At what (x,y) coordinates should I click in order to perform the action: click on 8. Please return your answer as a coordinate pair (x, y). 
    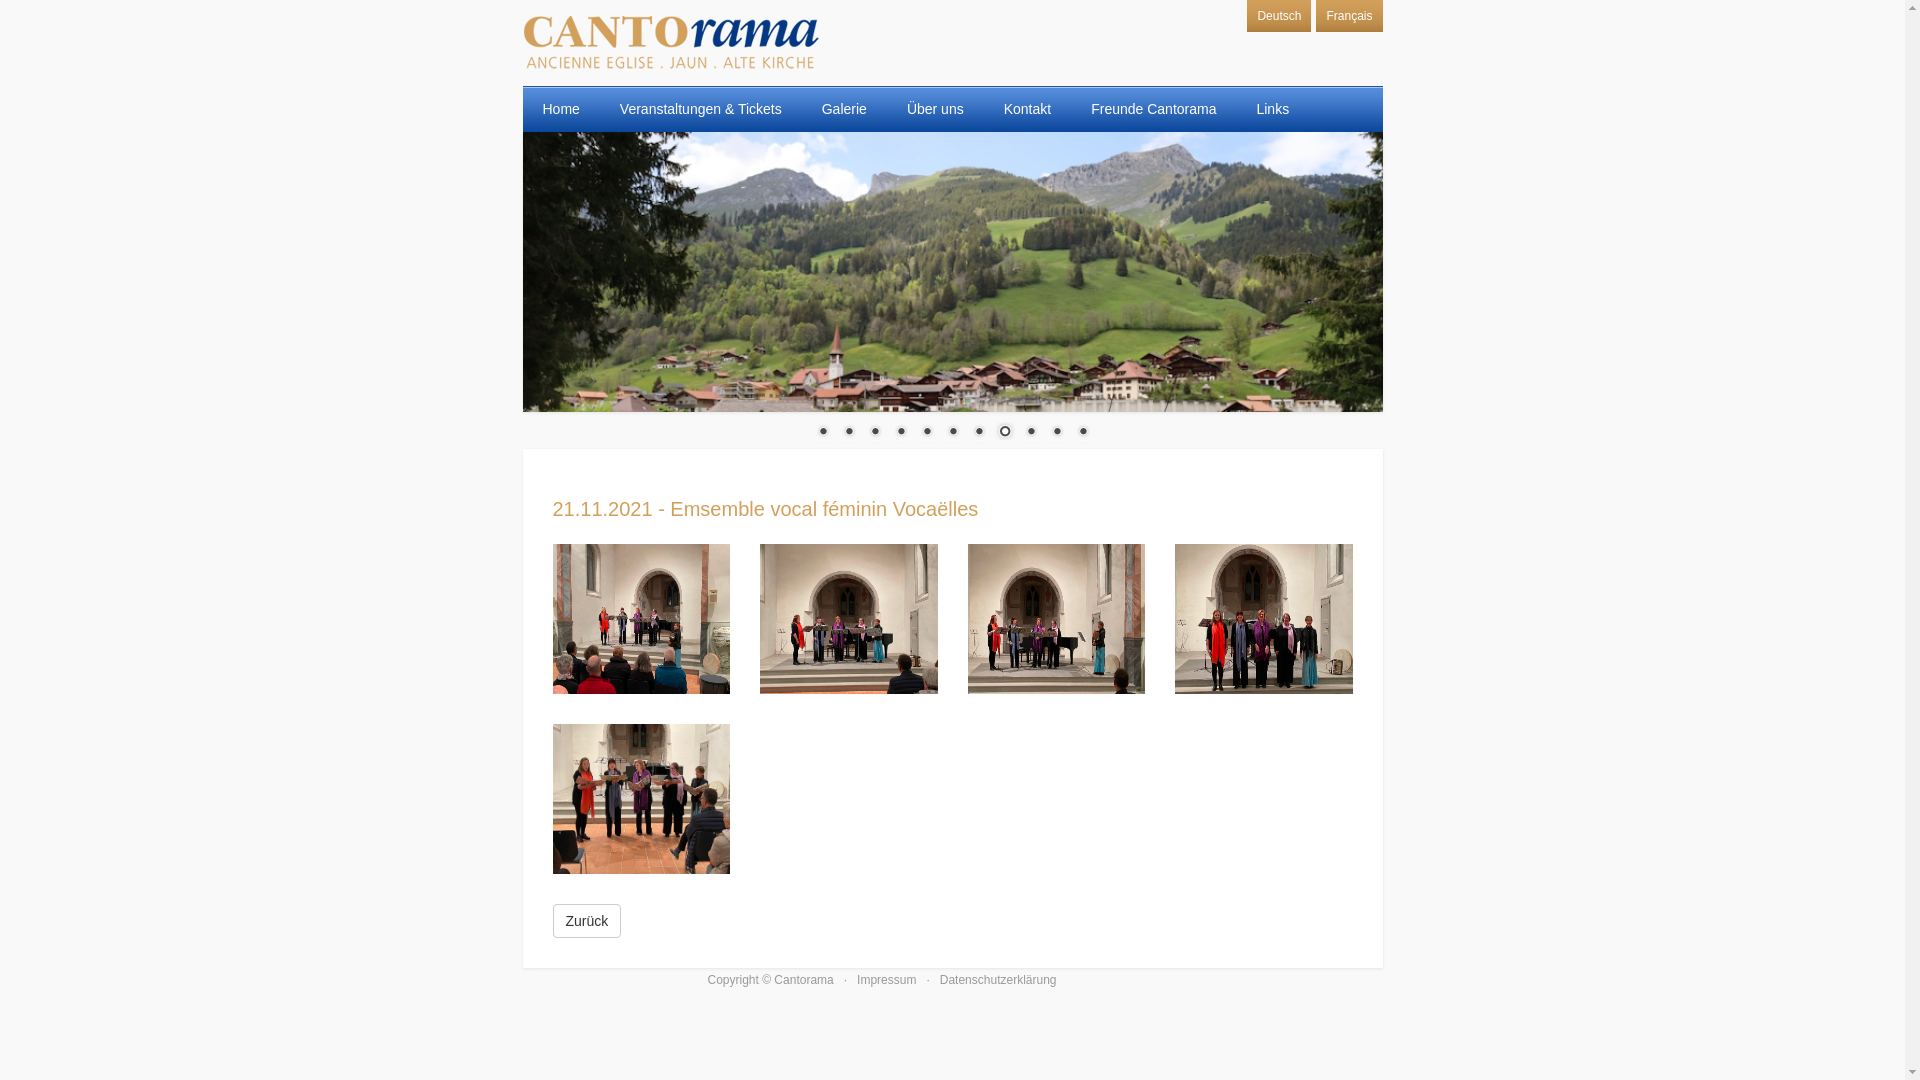
    Looking at the image, I should click on (1005, 433).